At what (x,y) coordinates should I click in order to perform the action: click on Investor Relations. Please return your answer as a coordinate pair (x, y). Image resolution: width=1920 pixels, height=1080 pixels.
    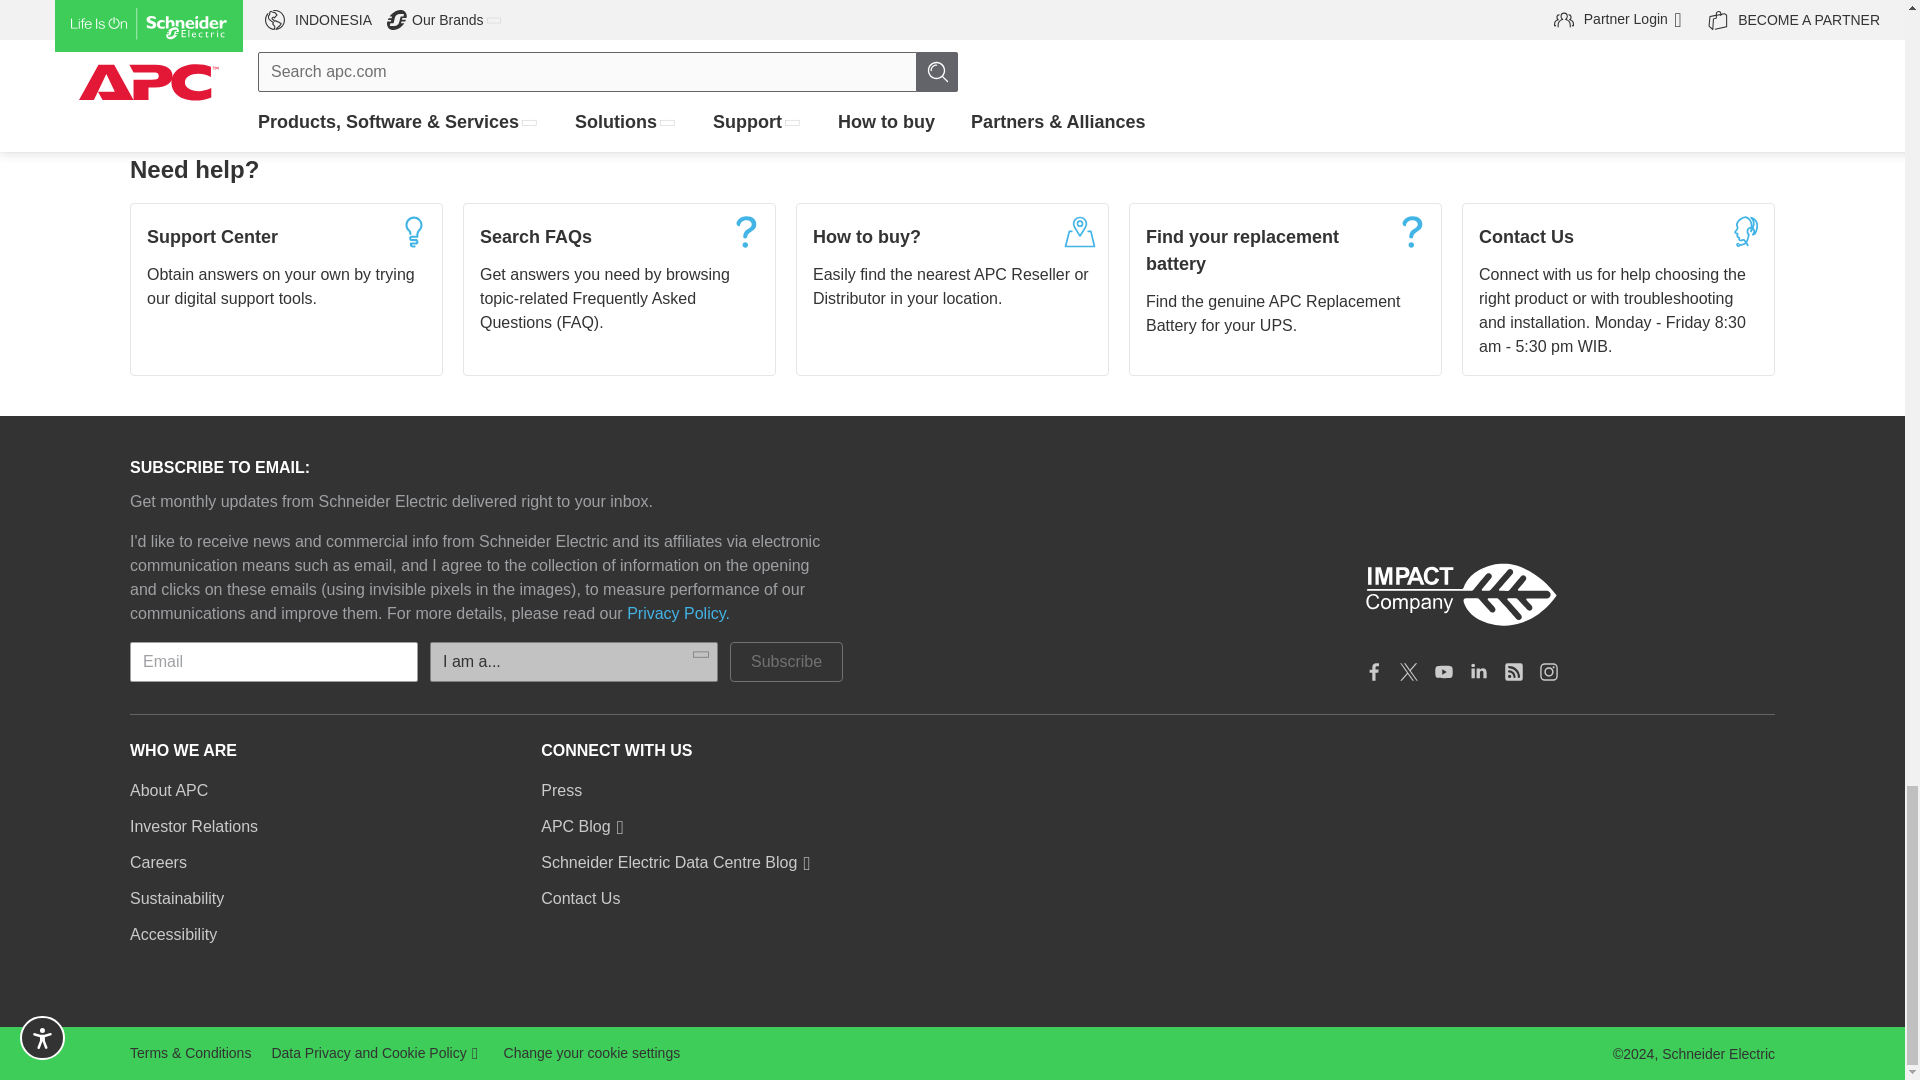
    Looking at the image, I should click on (194, 827).